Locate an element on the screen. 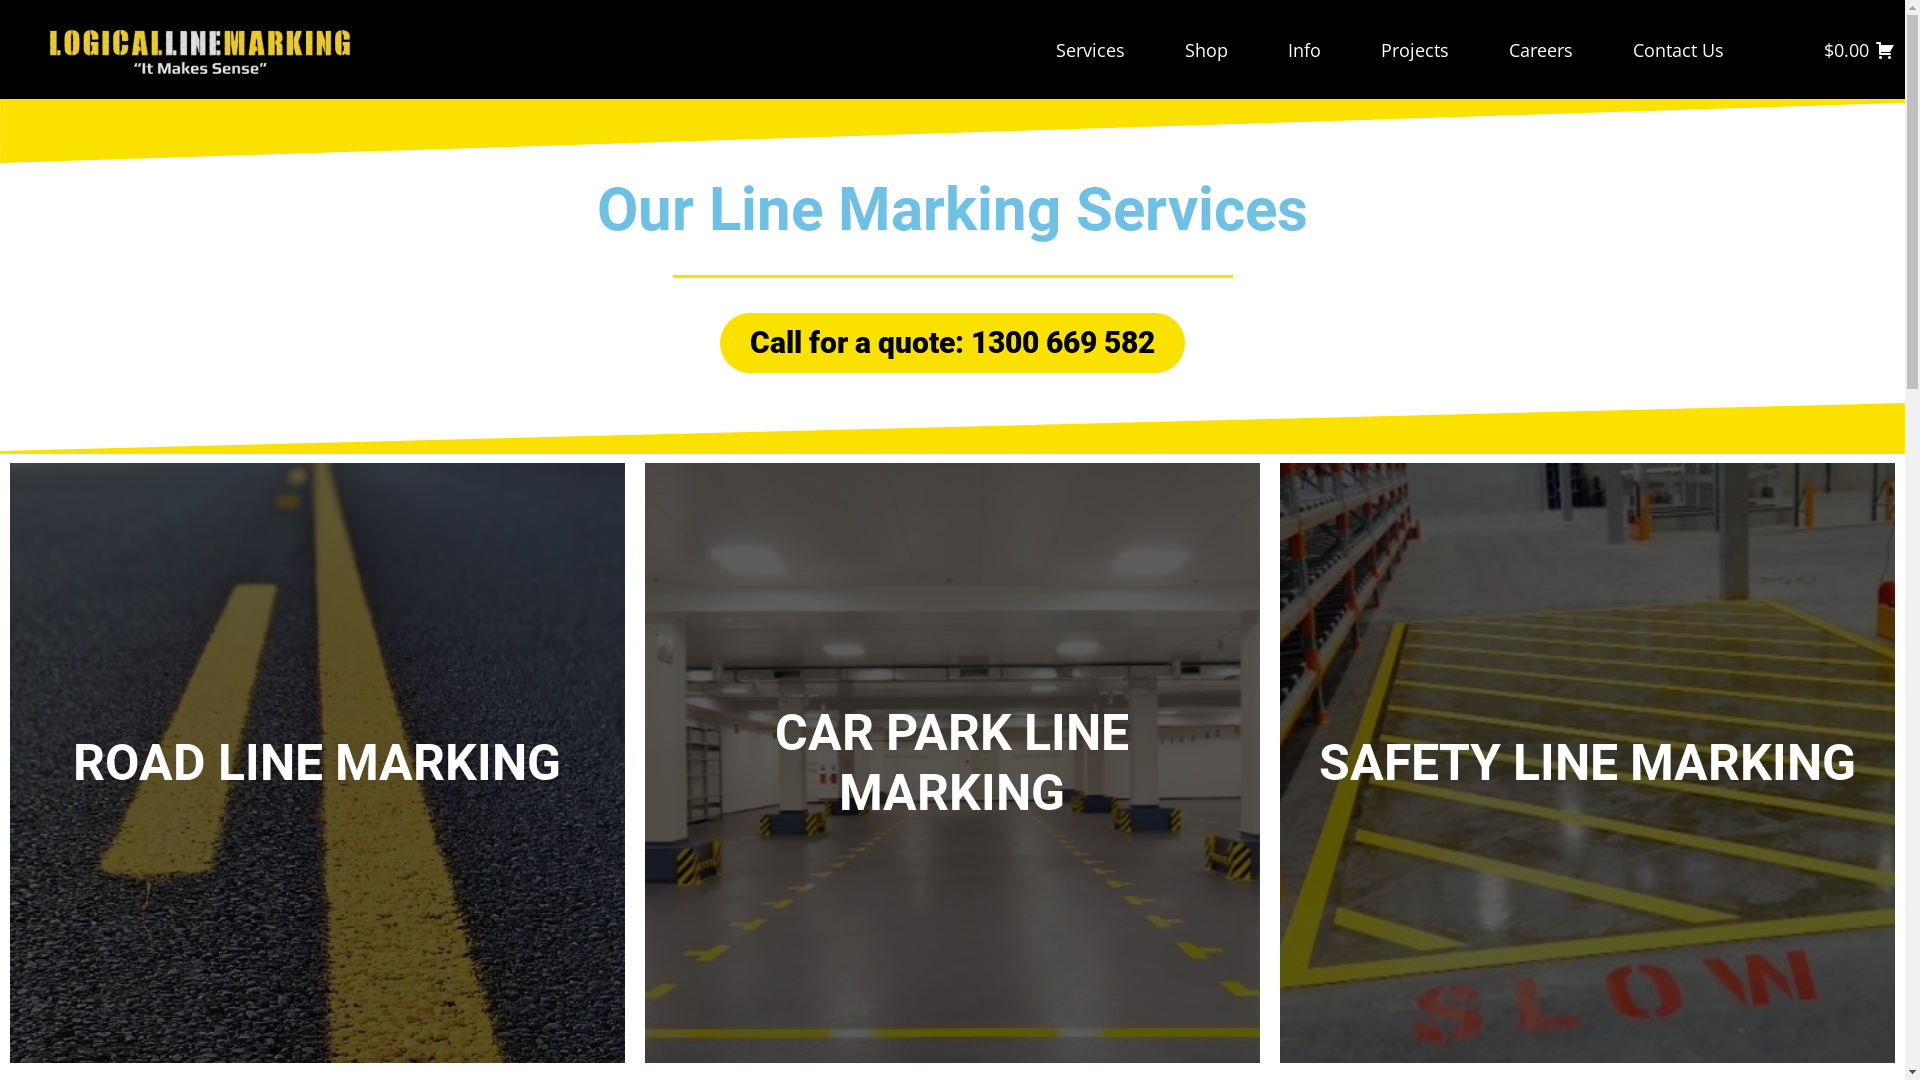 The width and height of the screenshot is (1920, 1080). Shop is located at coordinates (1206, 50).